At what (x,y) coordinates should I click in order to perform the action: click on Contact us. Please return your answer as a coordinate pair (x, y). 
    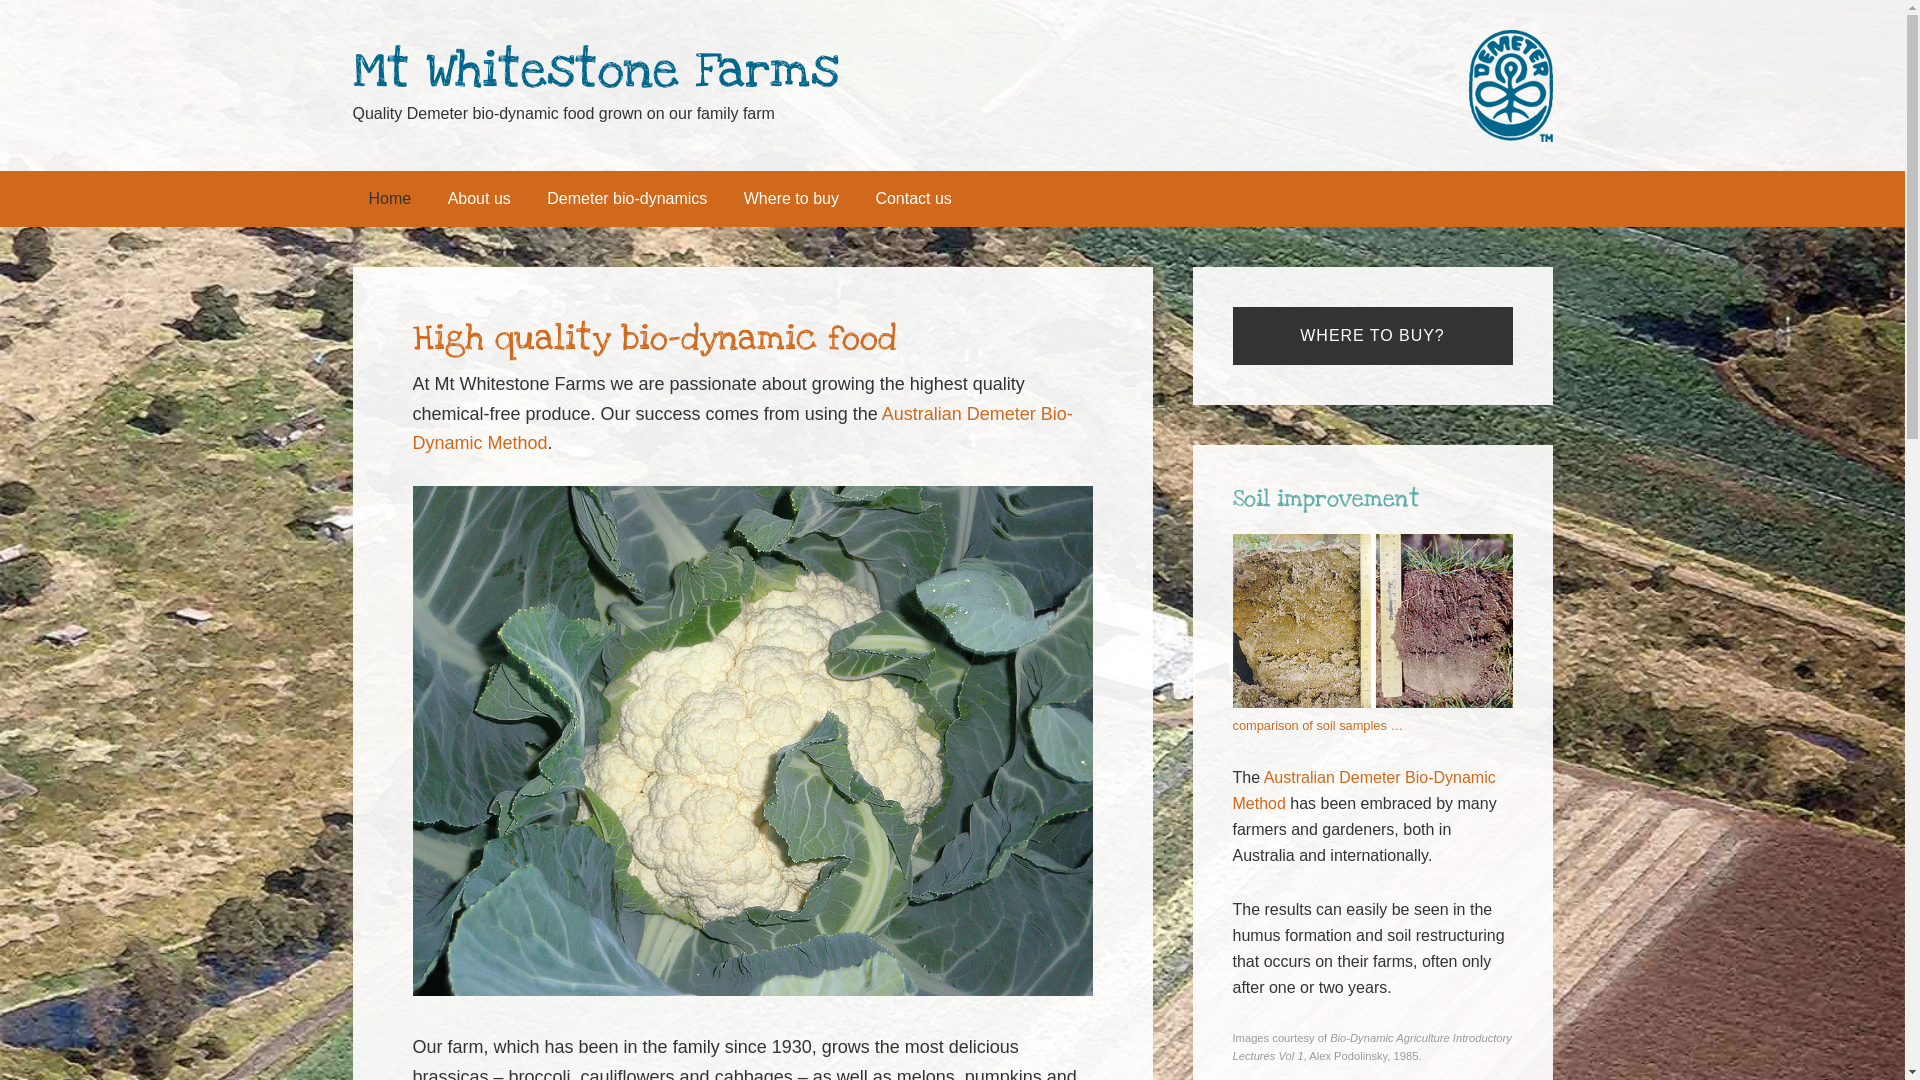
    Looking at the image, I should click on (913, 199).